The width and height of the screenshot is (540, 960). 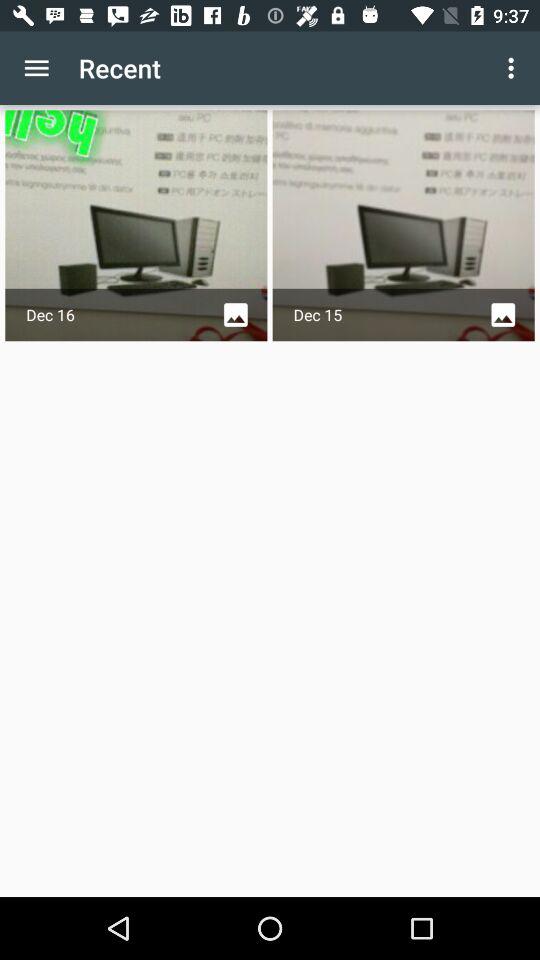 I want to click on choose icon next to recent, so click(x=514, y=68).